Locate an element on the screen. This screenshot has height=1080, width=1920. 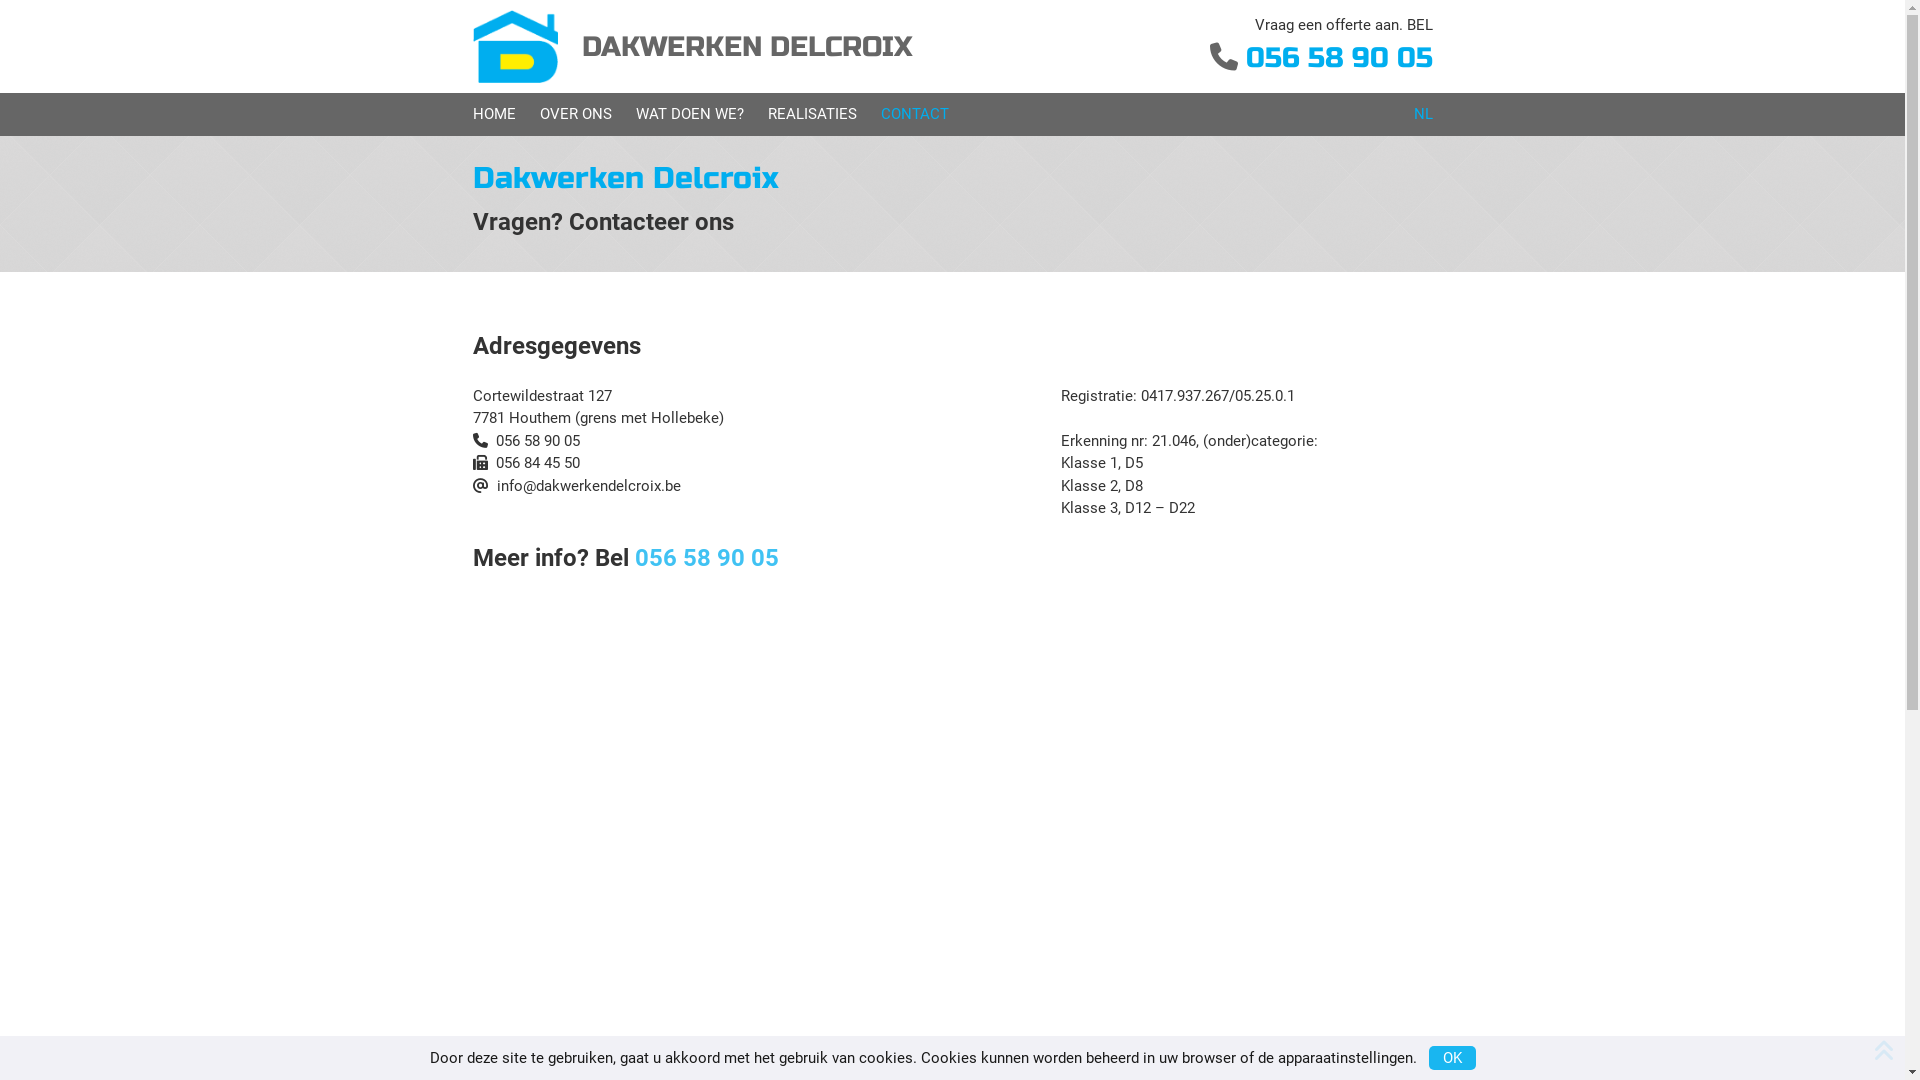
OVER ONS is located at coordinates (576, 114).